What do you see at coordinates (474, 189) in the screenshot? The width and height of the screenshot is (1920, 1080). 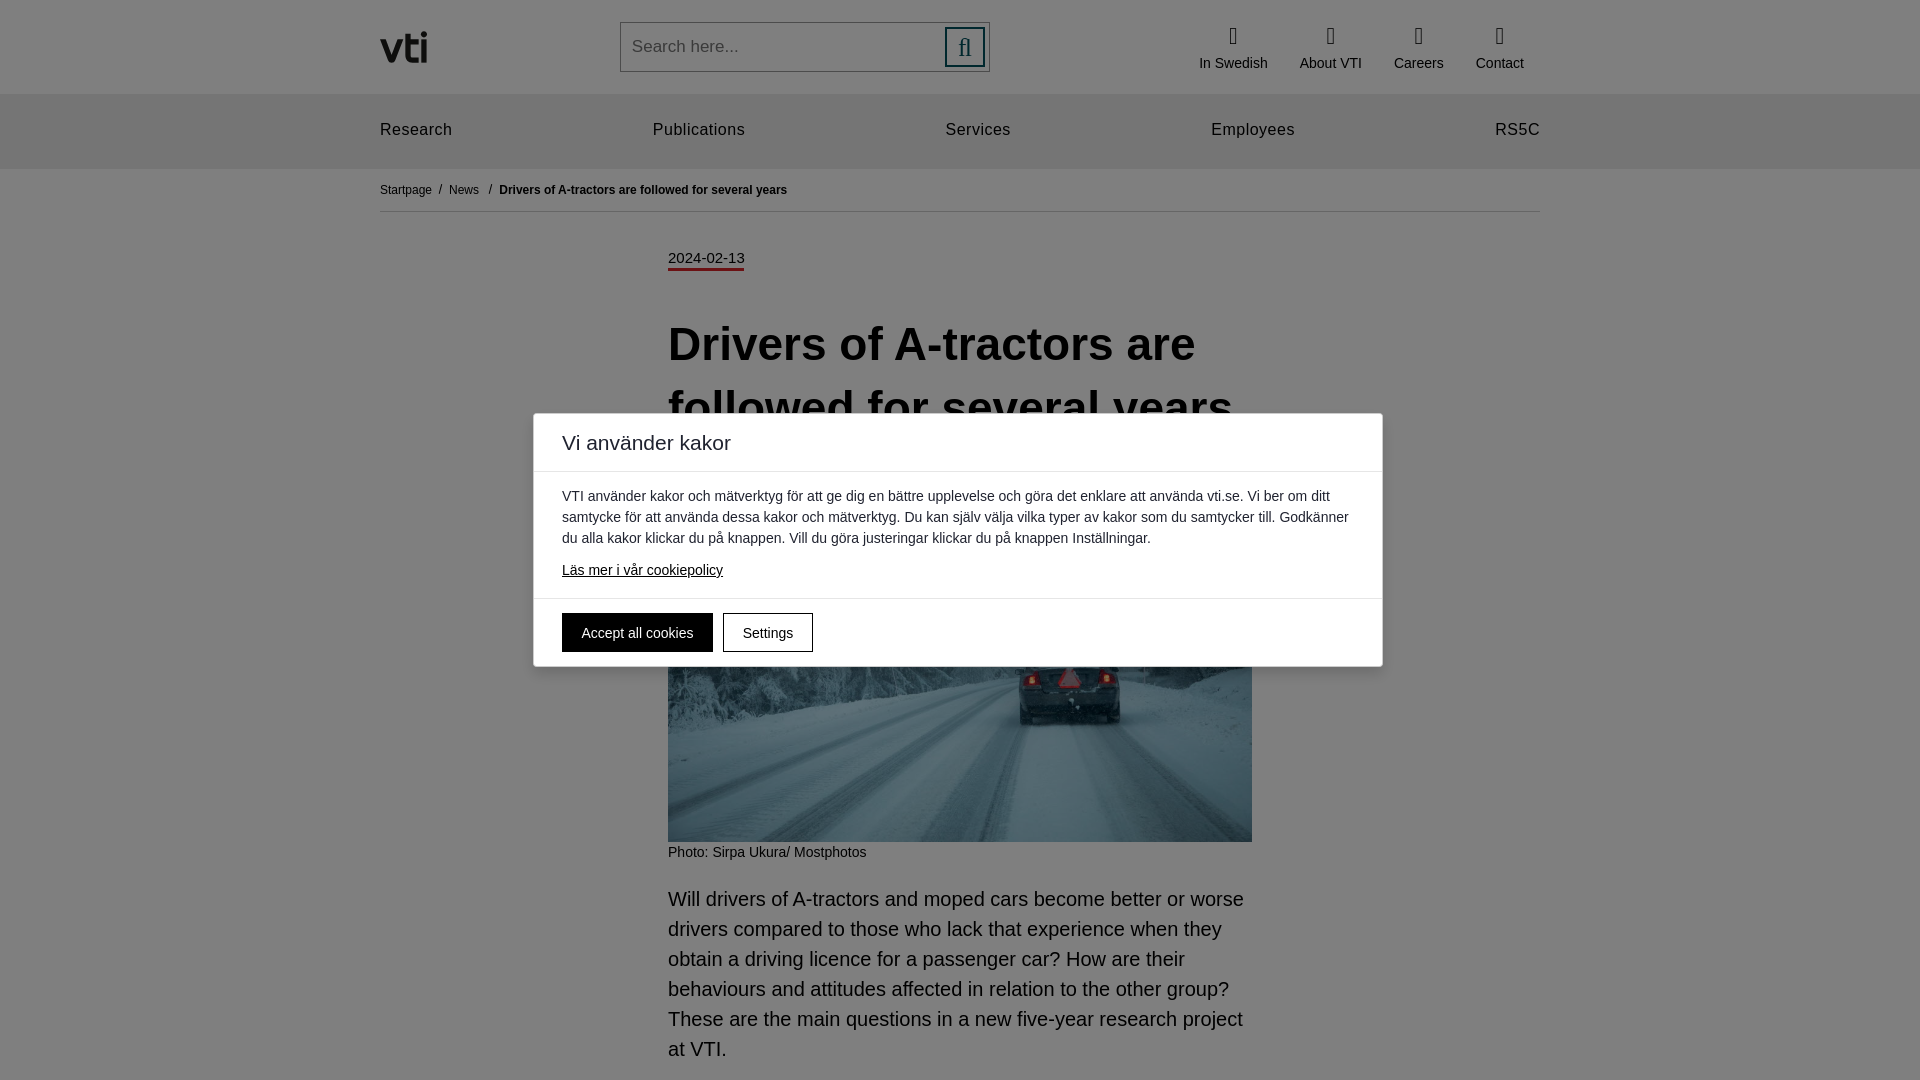 I see `News` at bounding box center [474, 189].